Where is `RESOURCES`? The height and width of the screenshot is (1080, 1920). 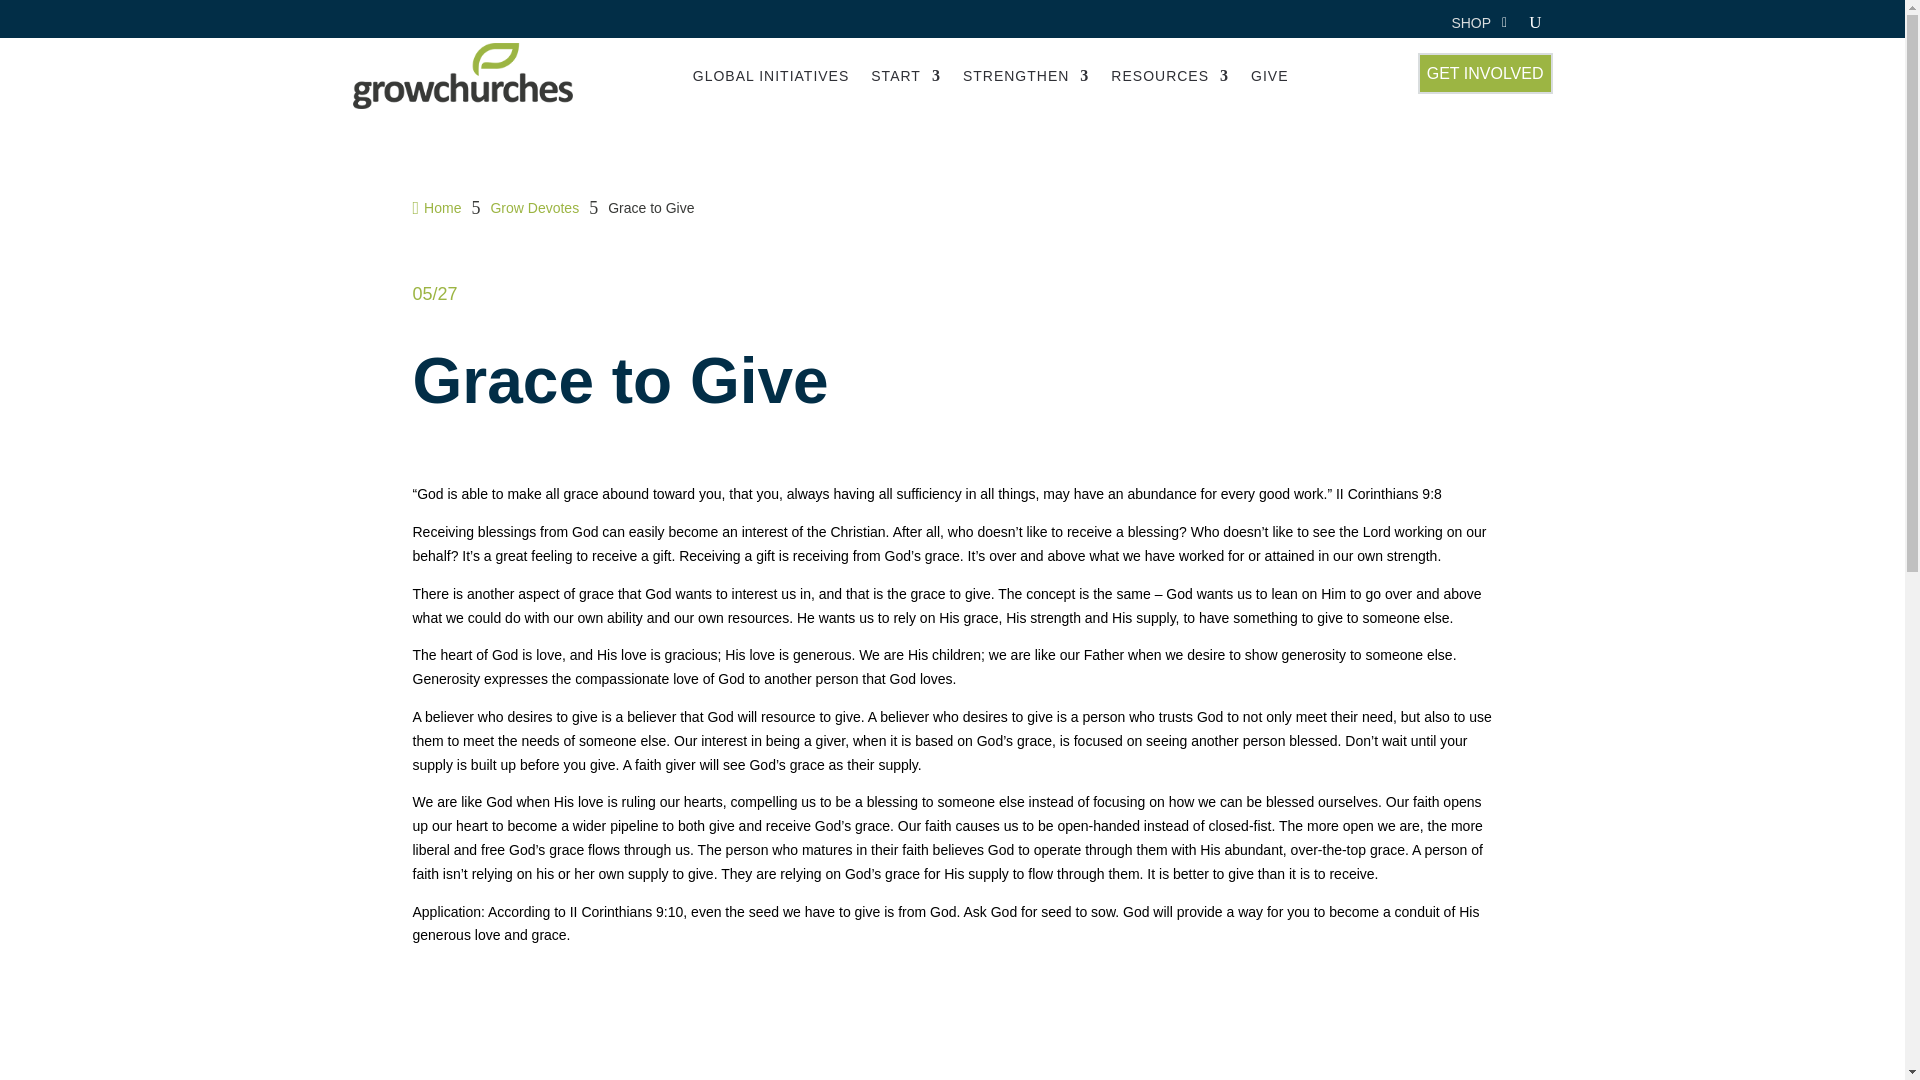 RESOURCES is located at coordinates (1170, 76).